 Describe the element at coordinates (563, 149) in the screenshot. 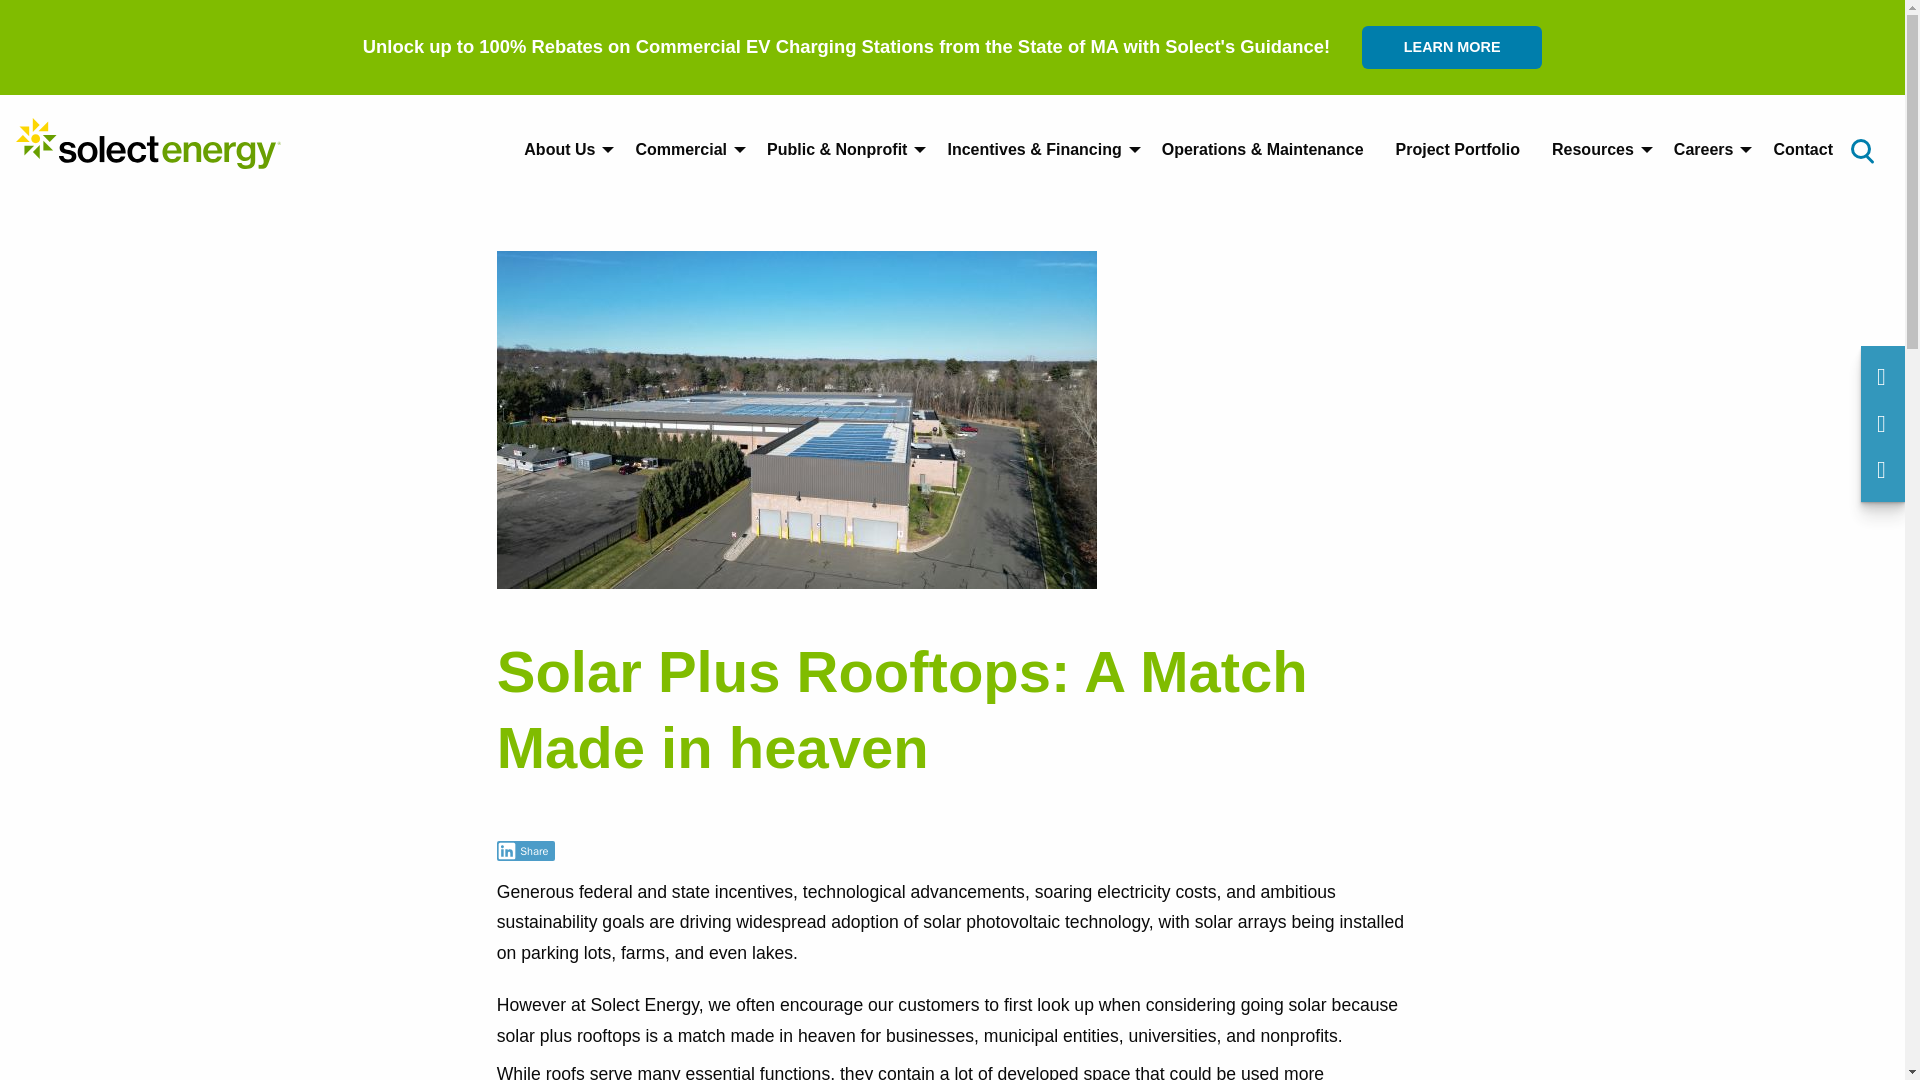

I see `About Us` at that location.